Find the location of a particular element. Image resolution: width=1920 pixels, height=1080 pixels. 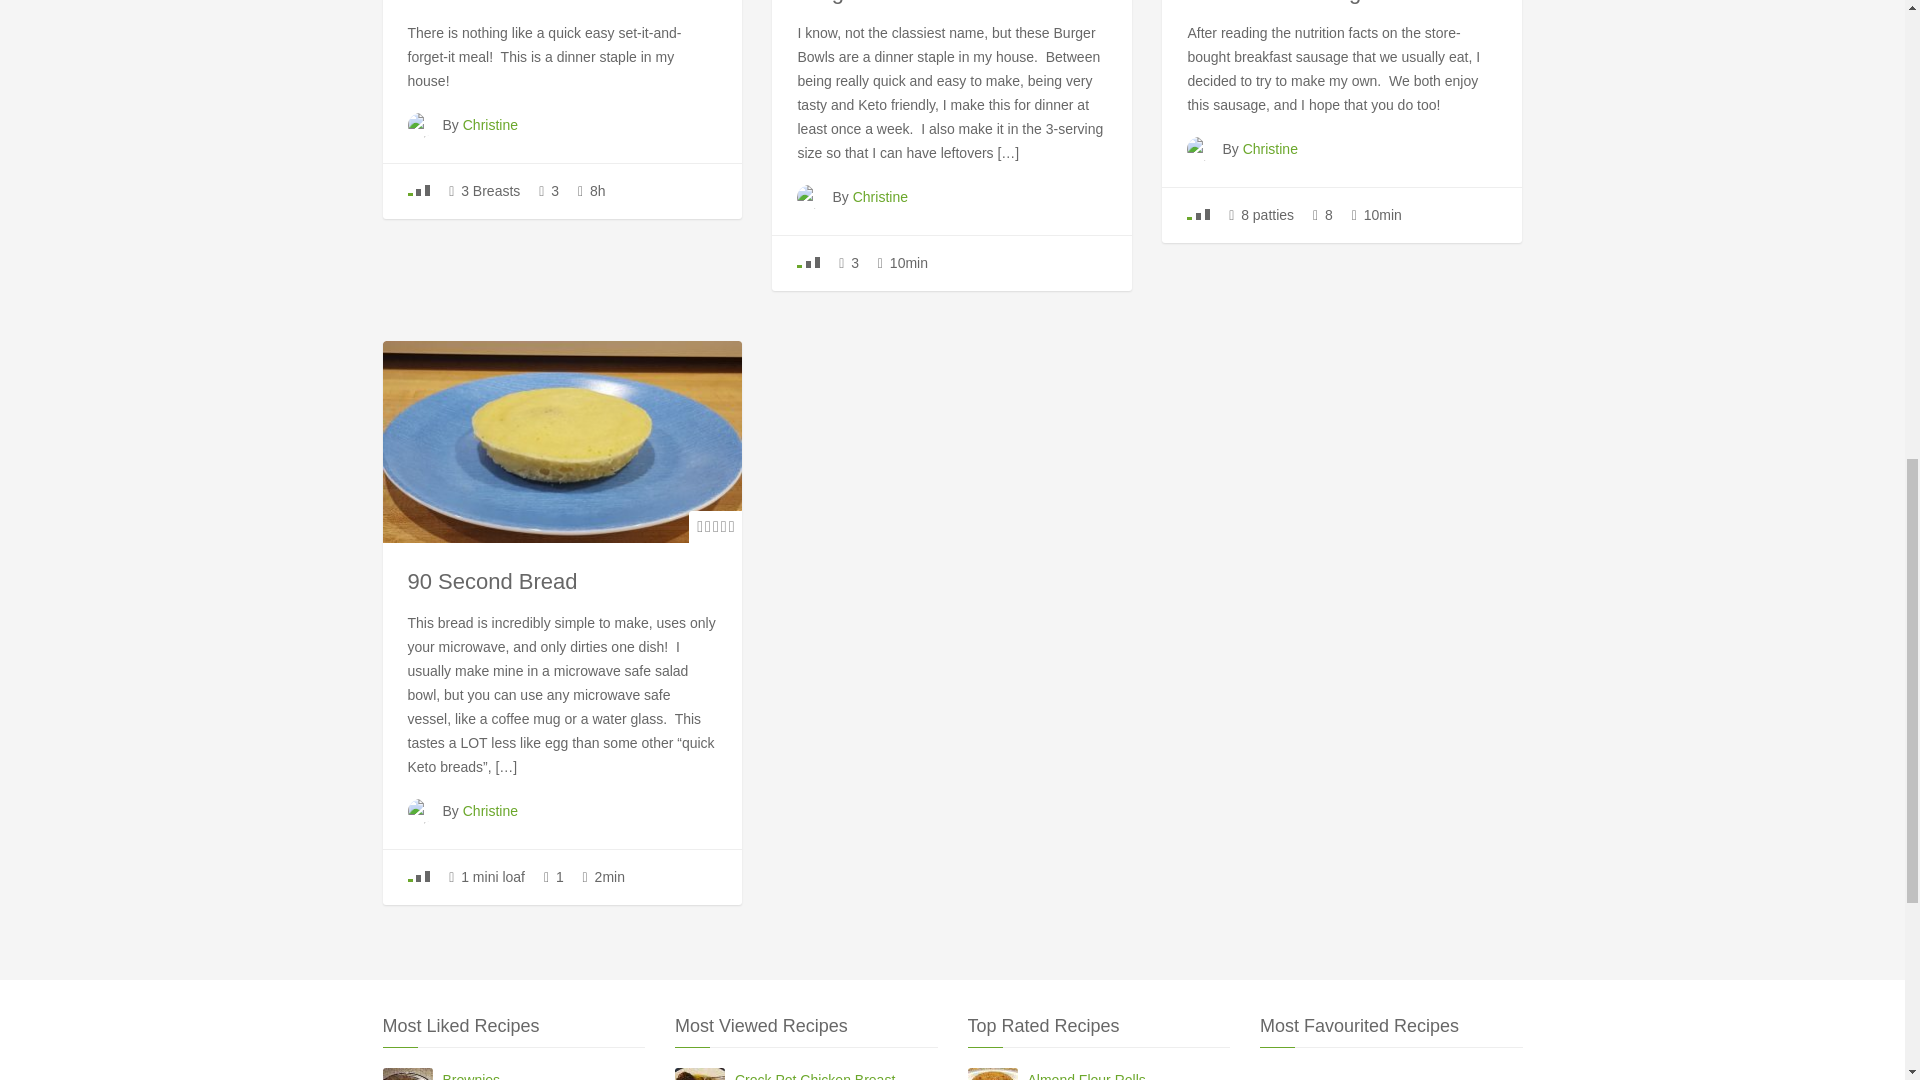

Crock Pot Chicken Breast is located at coordinates (534, 3).